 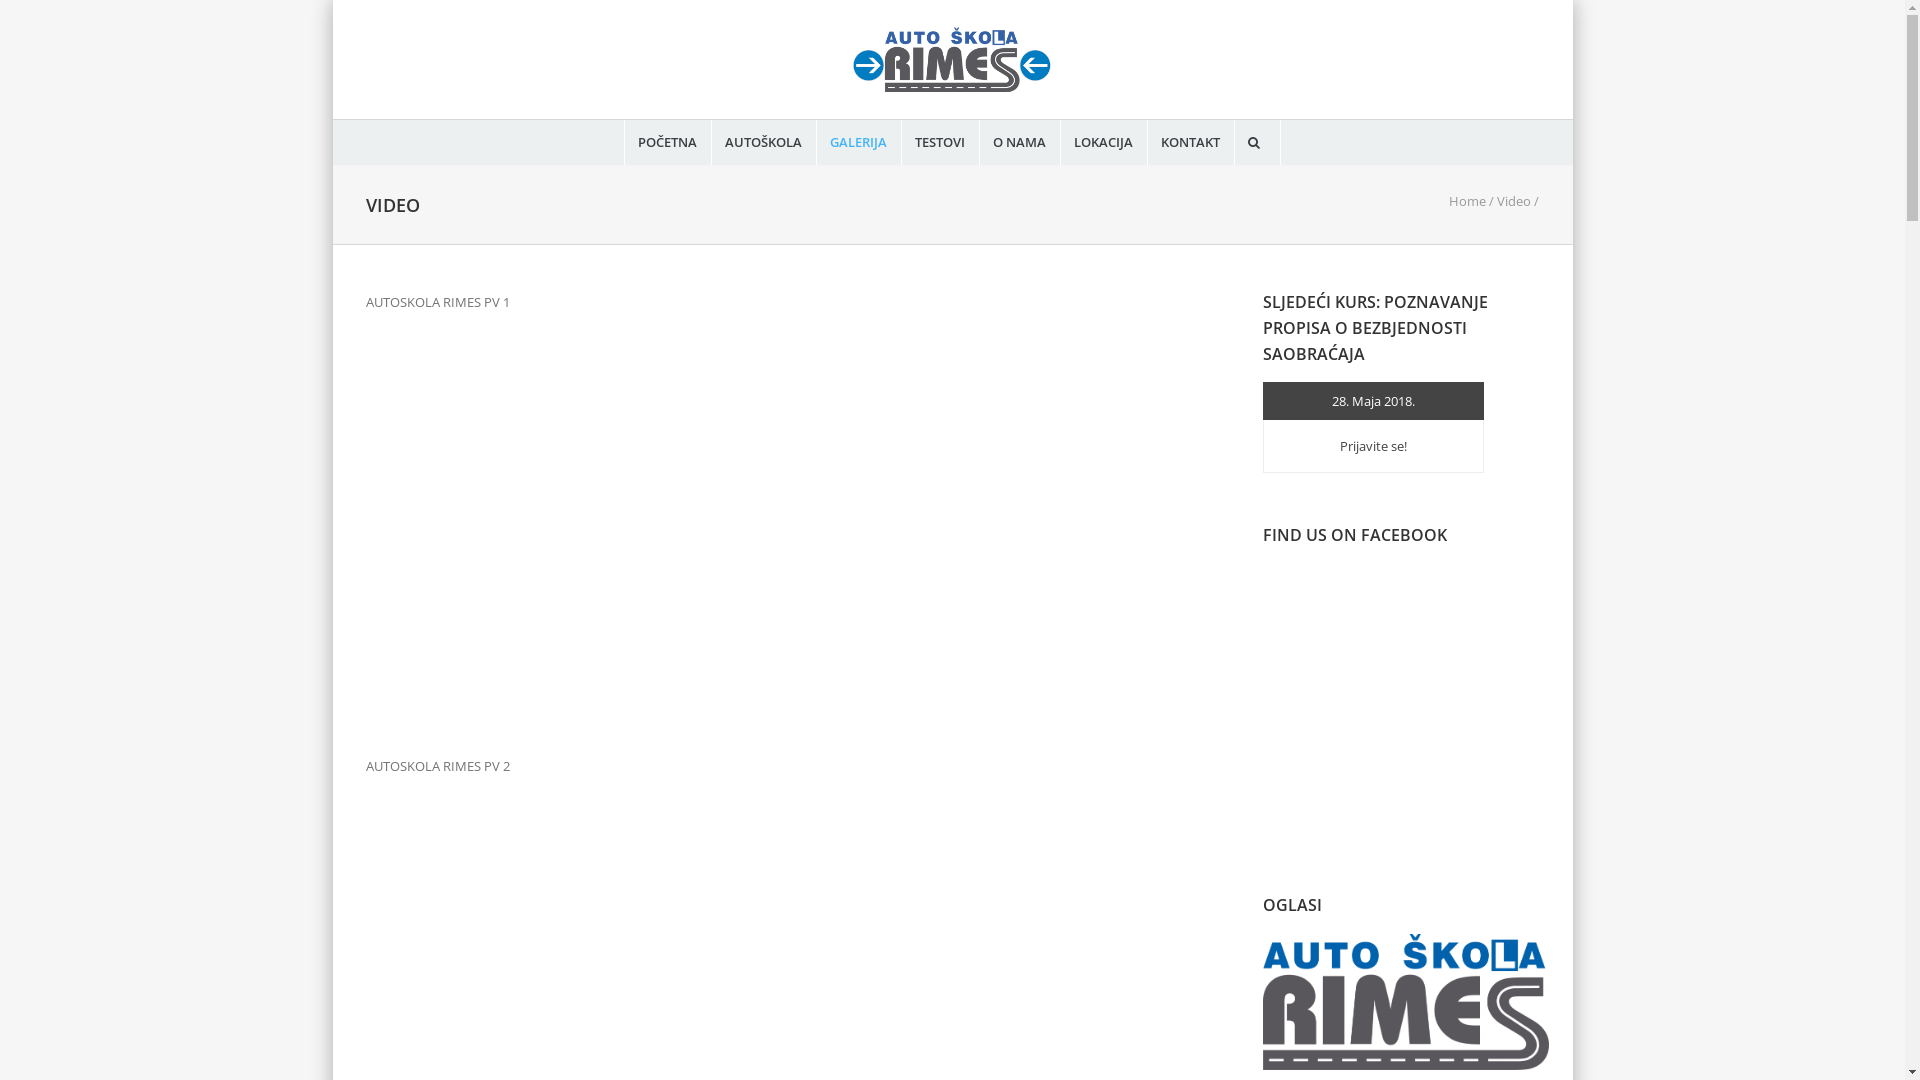 I want to click on KONTAKT, so click(x=1190, y=142).